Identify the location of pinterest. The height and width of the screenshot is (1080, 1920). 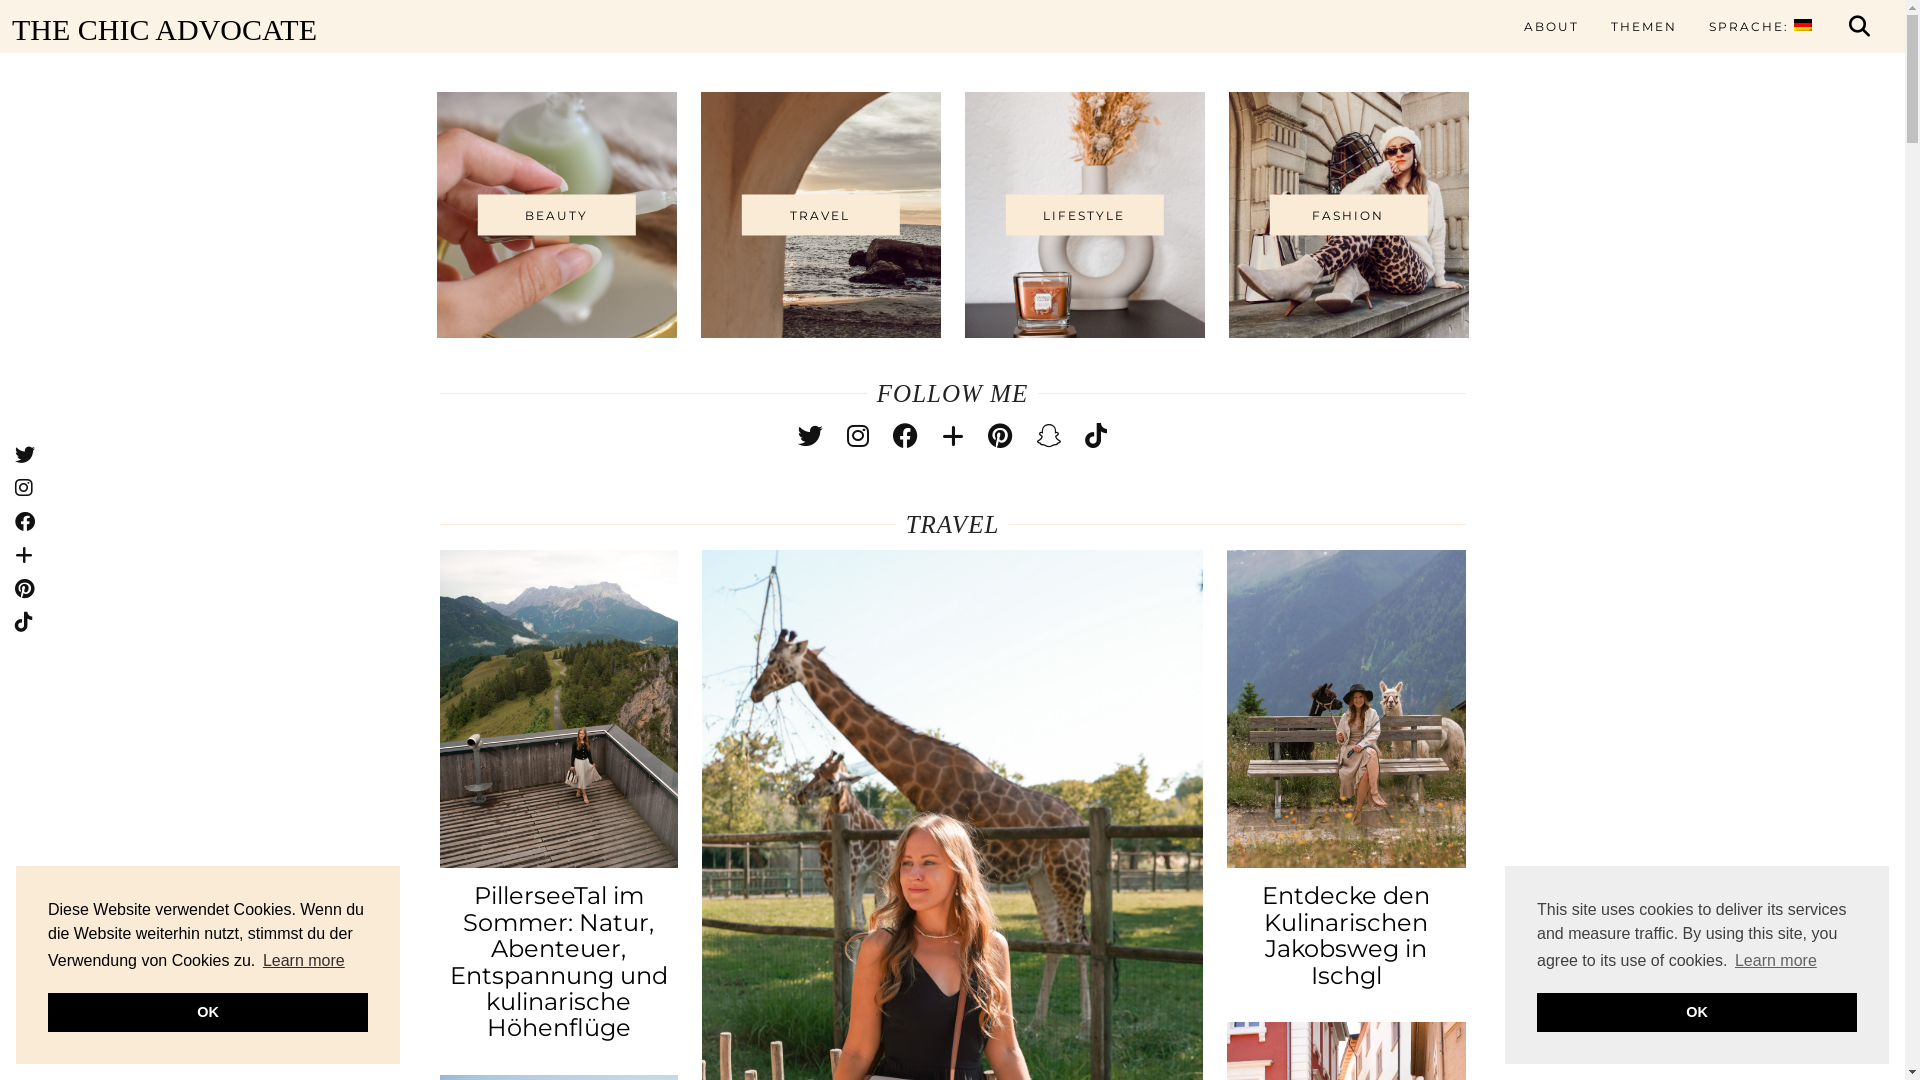
(1000, 436).